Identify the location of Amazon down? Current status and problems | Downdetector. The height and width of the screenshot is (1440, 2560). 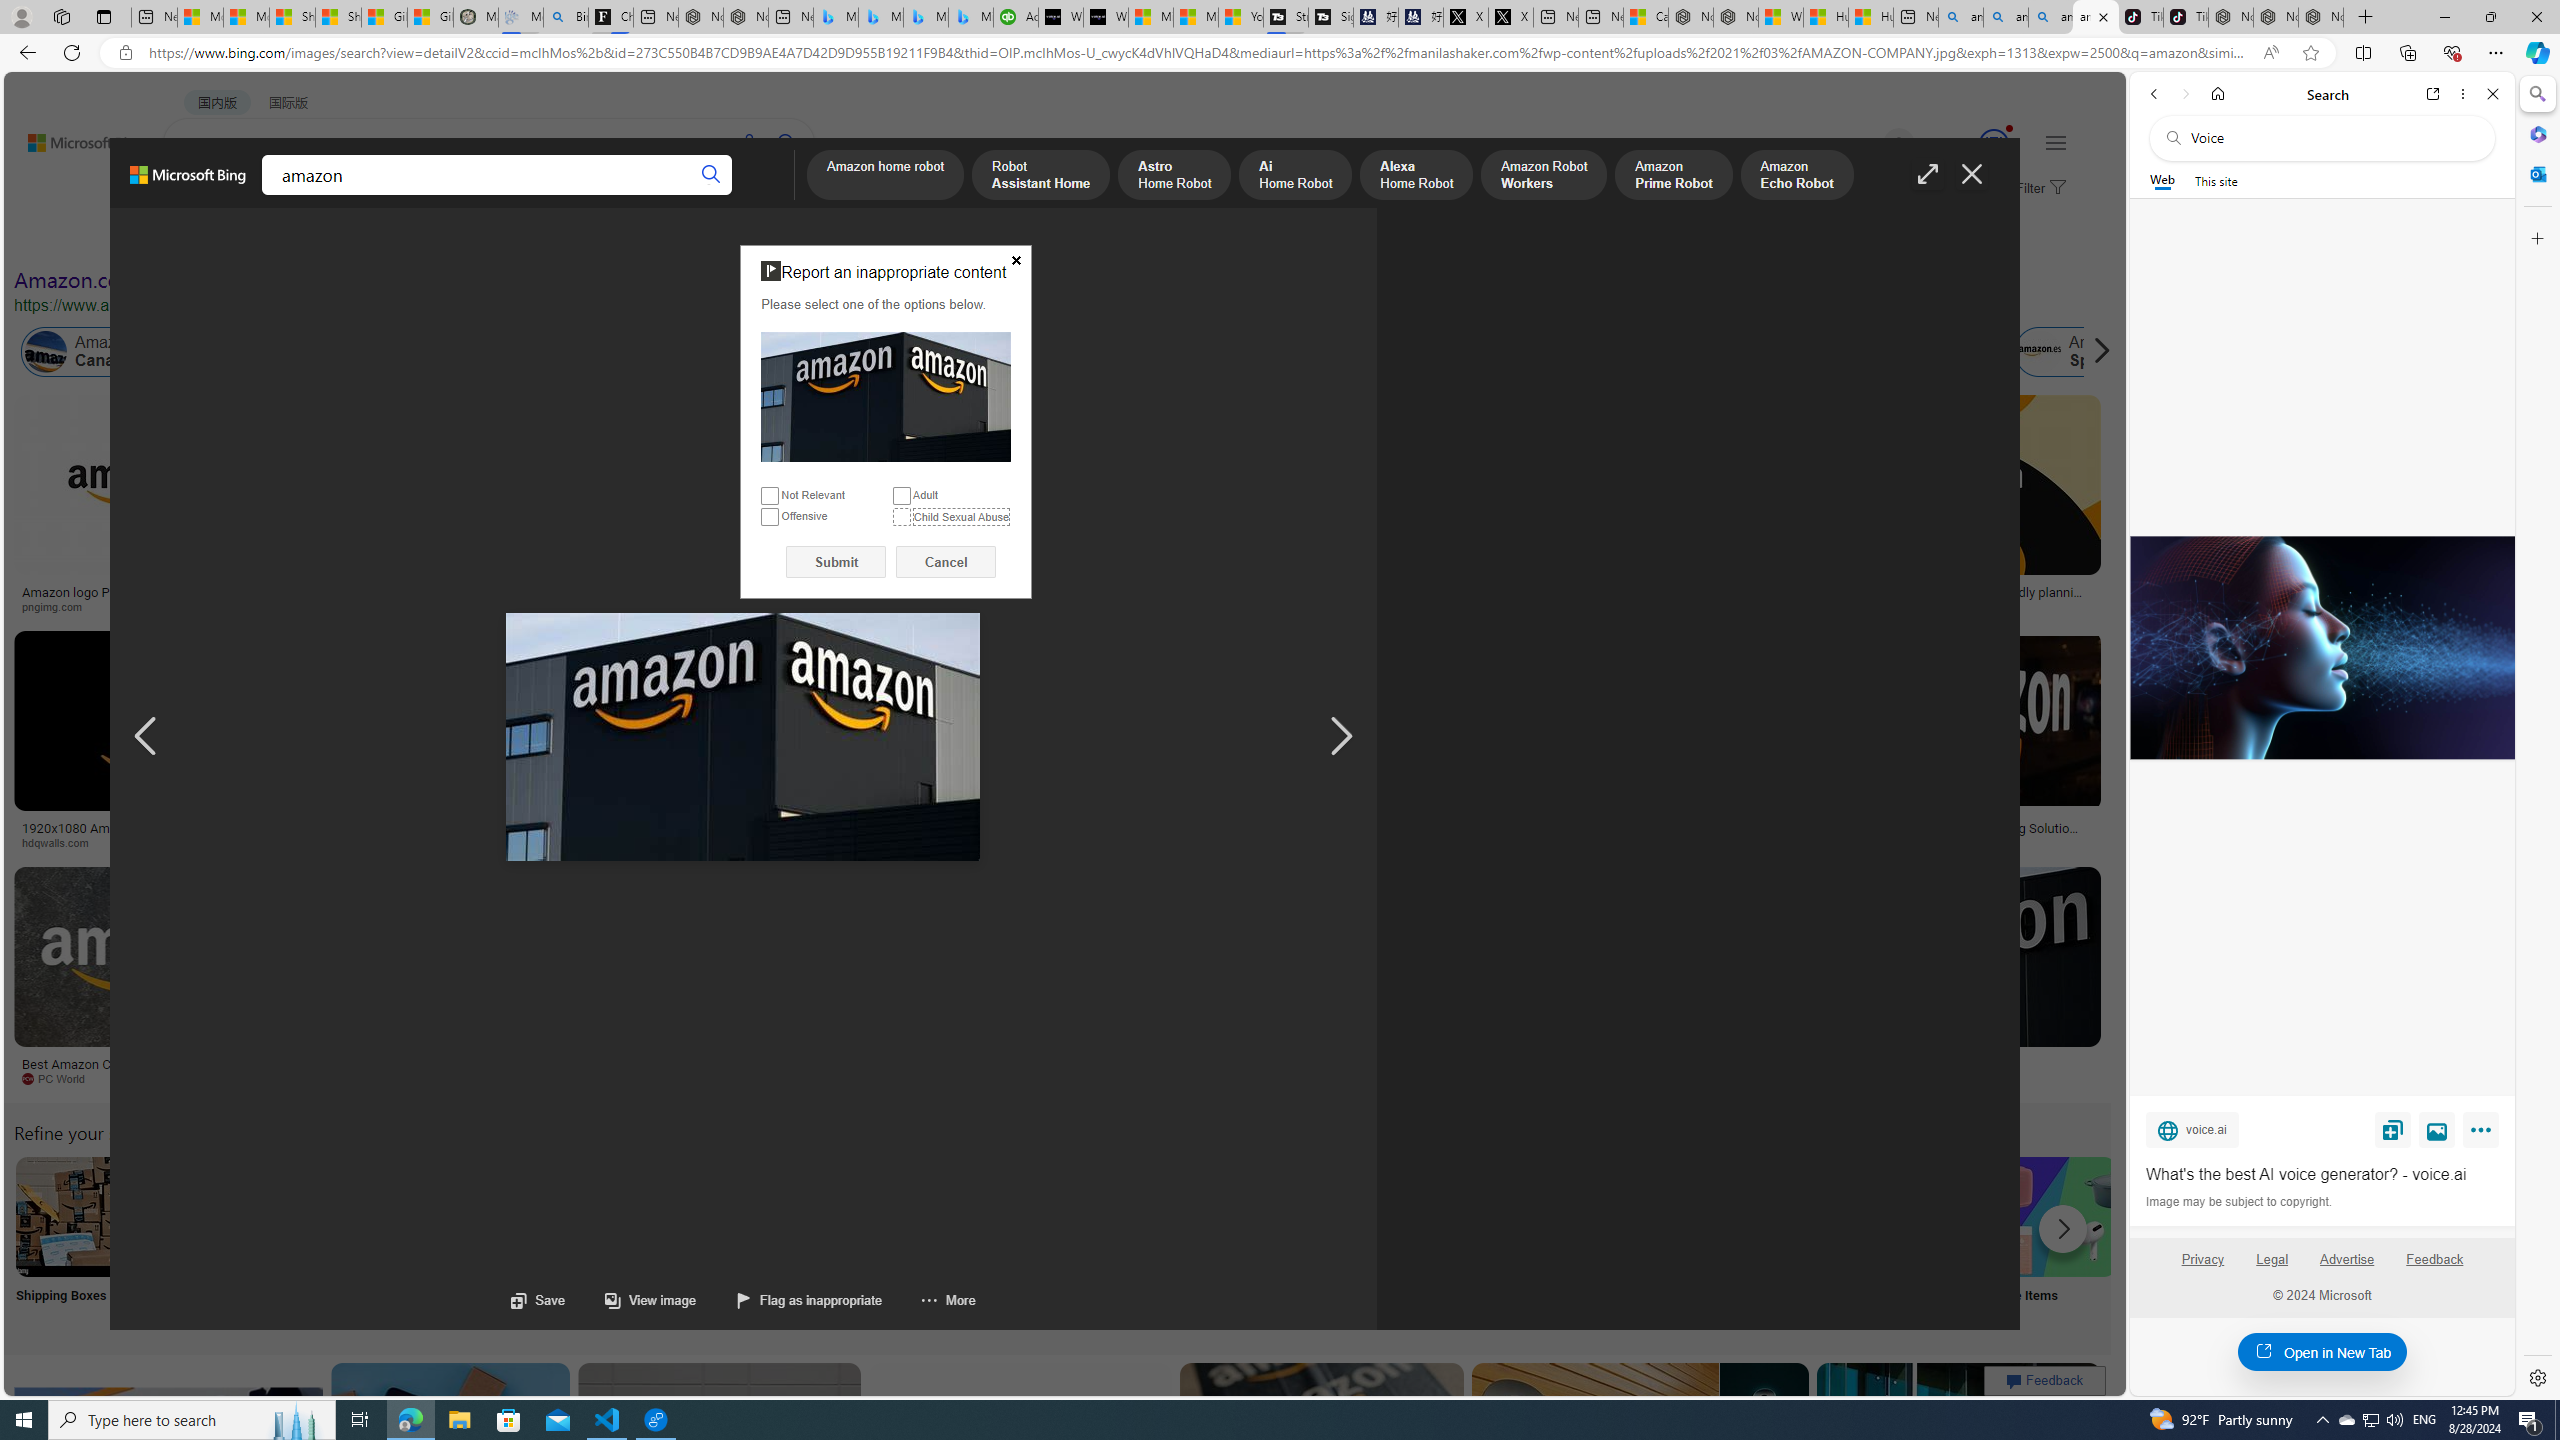
(1648, 598).